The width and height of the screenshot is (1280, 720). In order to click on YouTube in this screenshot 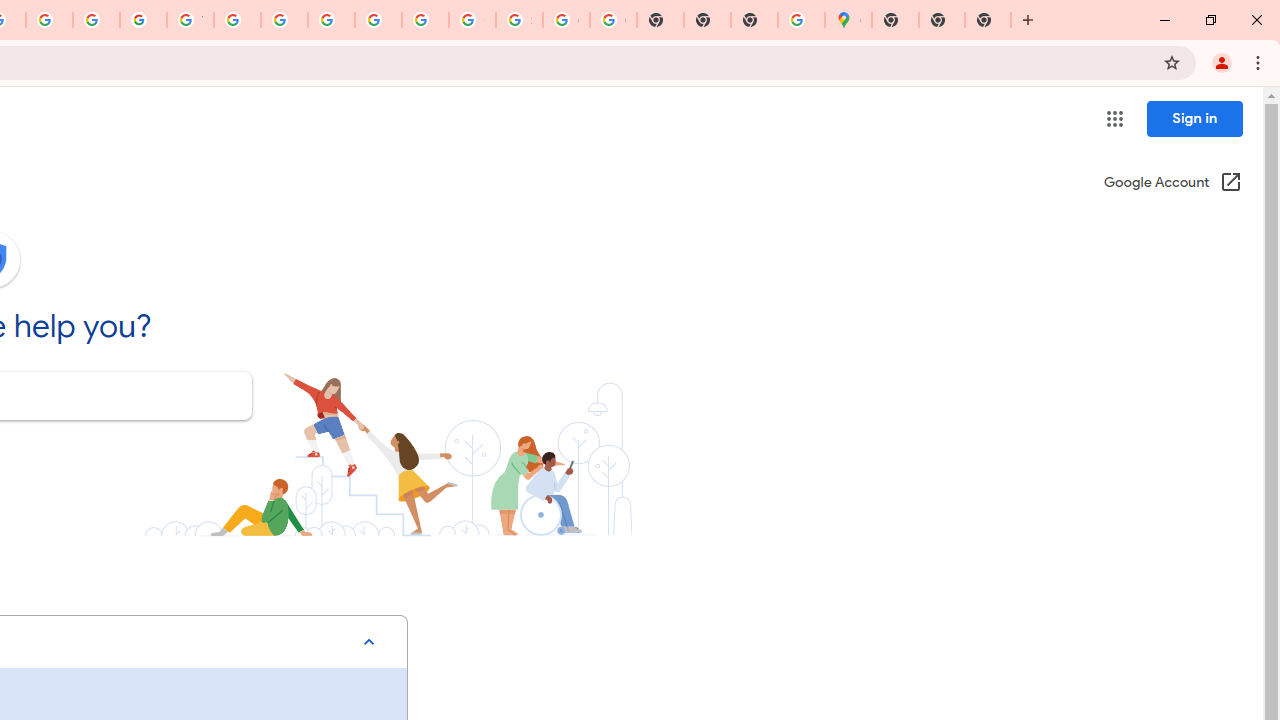, I will do `click(190, 20)`.